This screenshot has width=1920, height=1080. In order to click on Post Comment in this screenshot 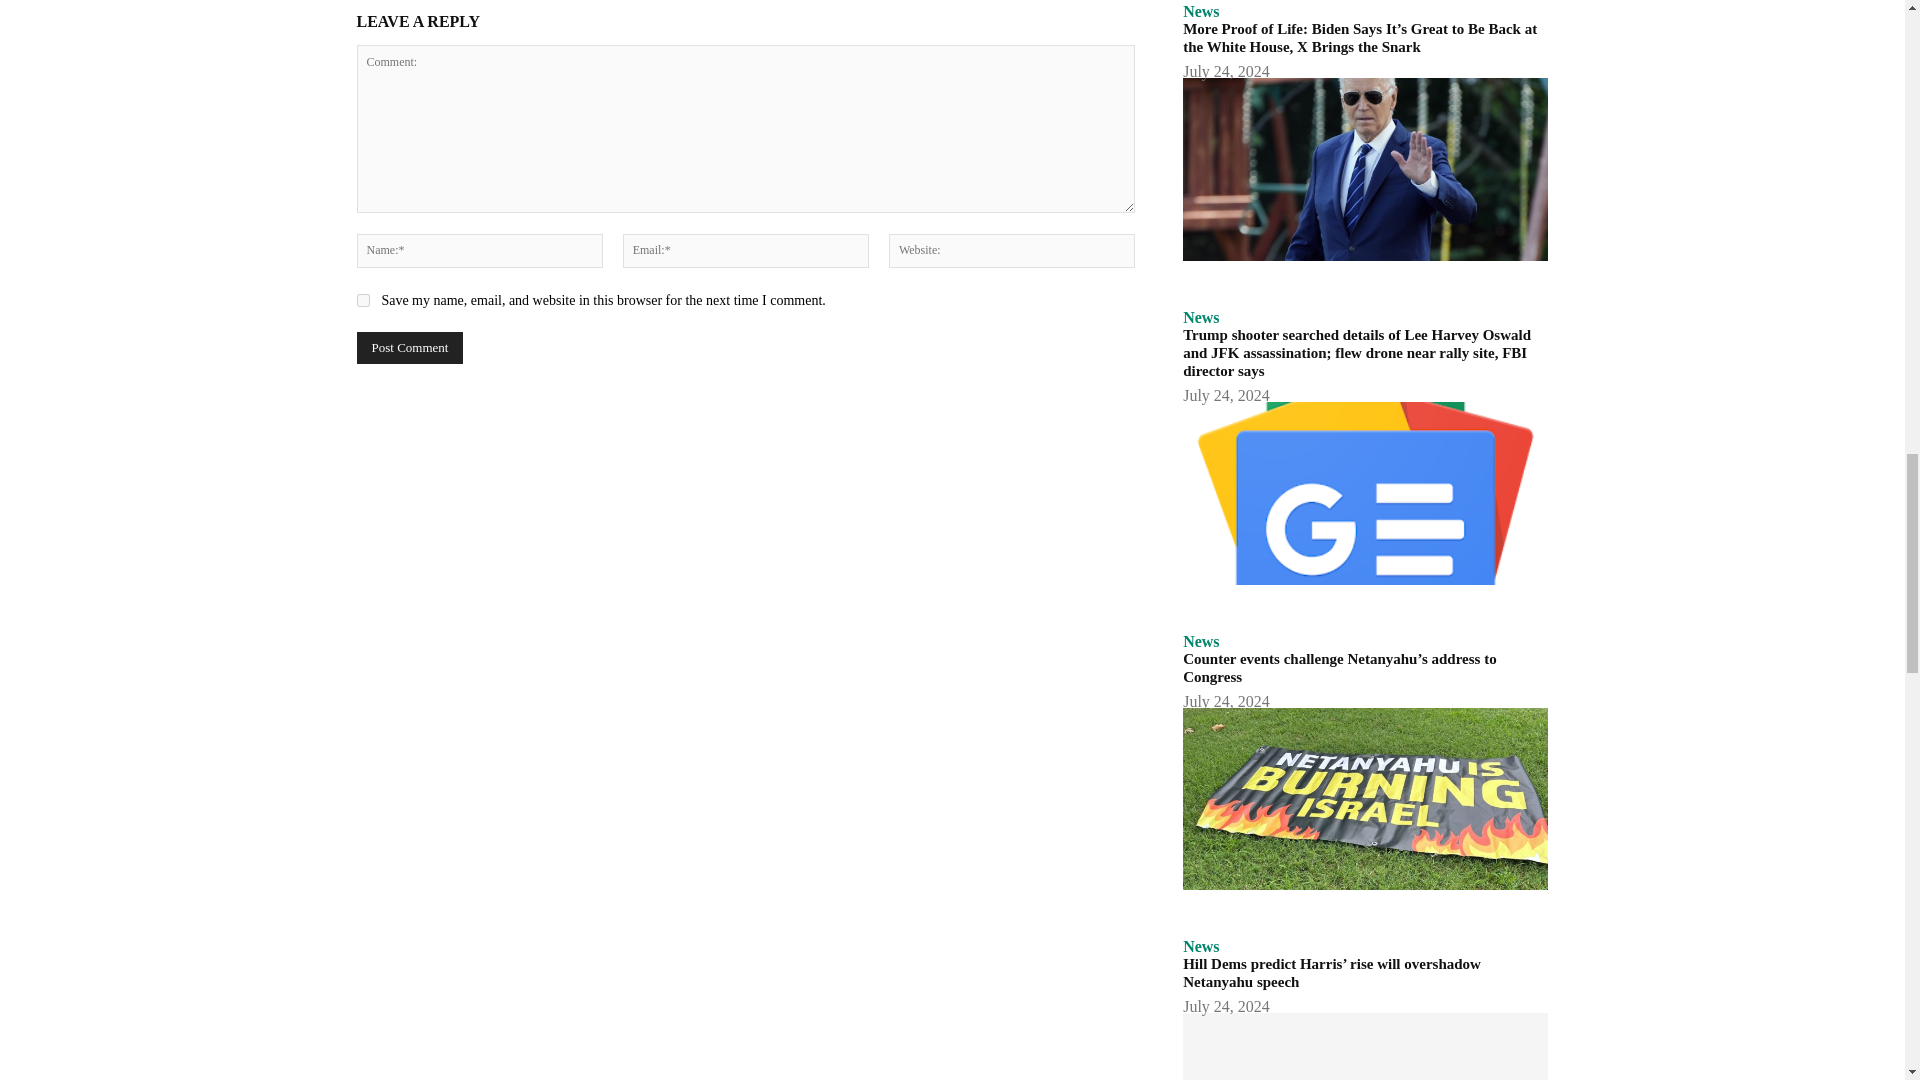, I will do `click(408, 347)`.